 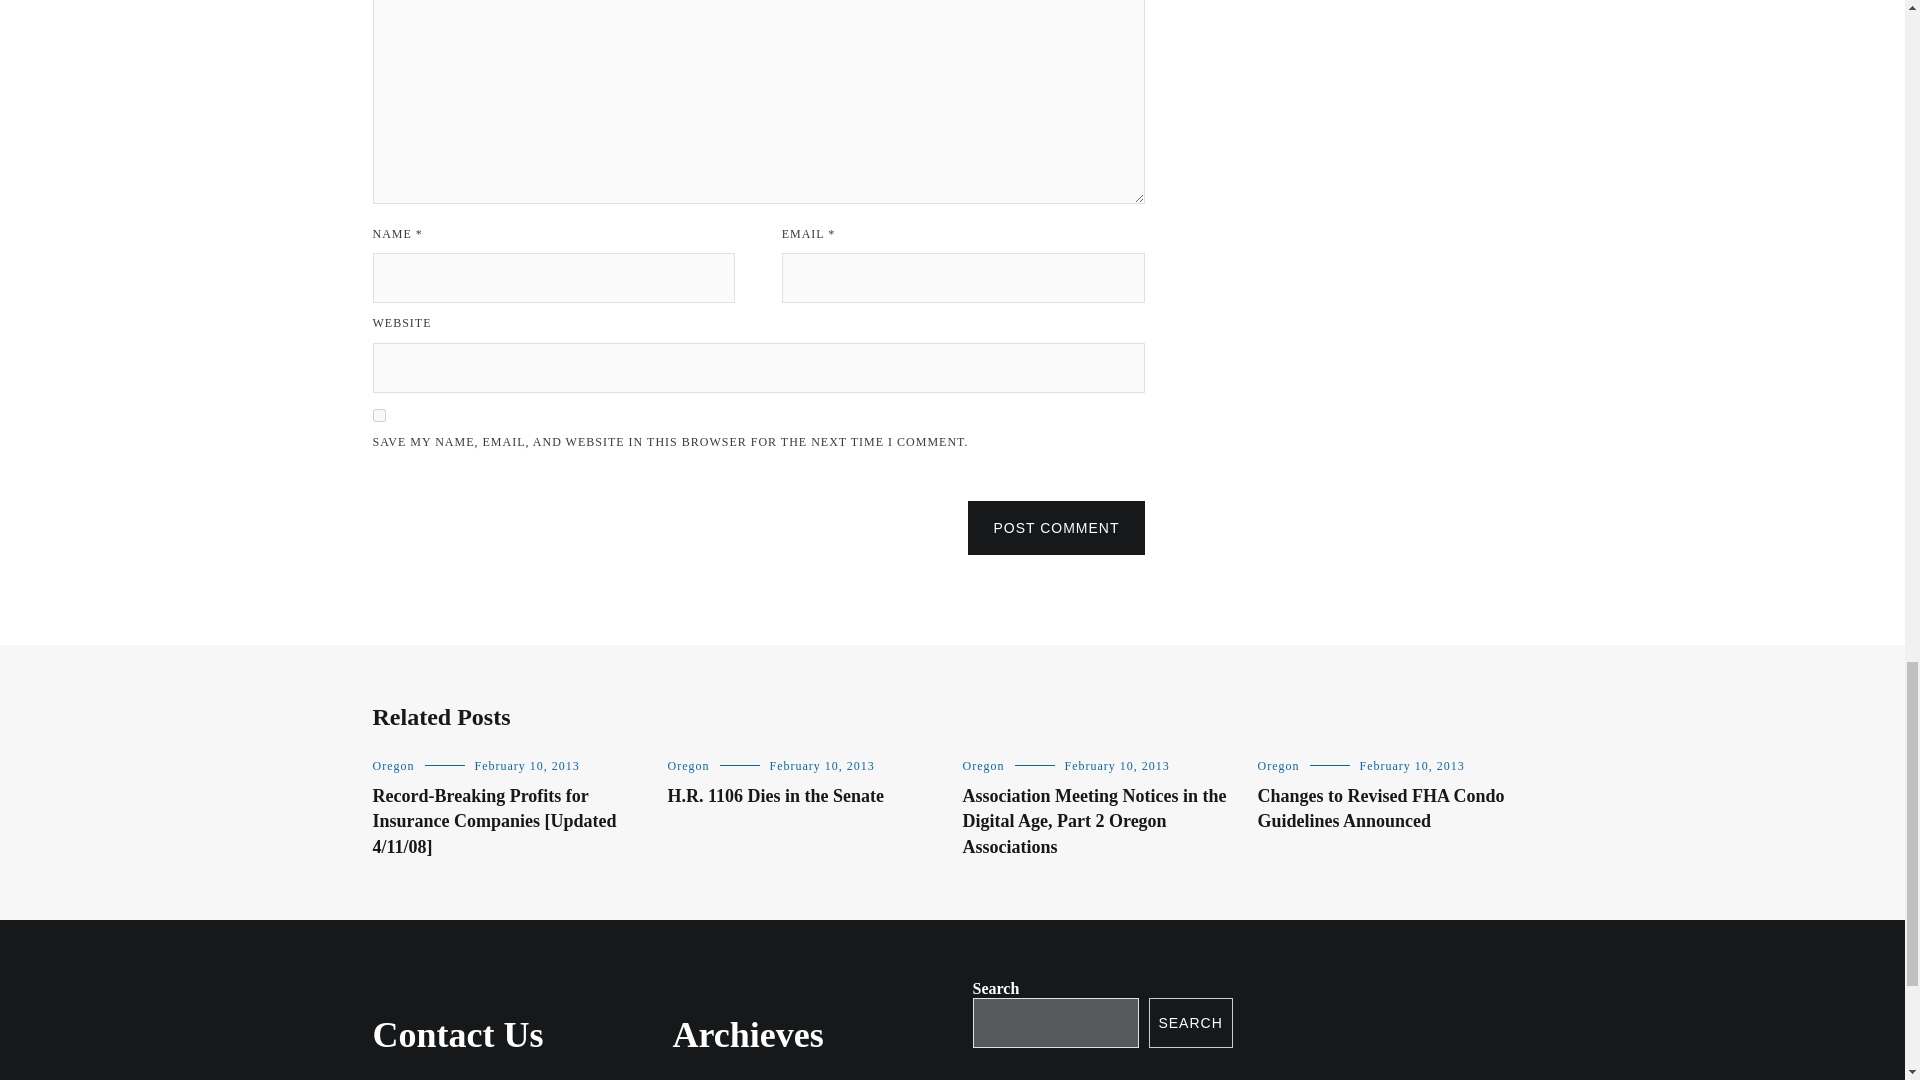 What do you see at coordinates (526, 766) in the screenshot?
I see `February 10, 2013` at bounding box center [526, 766].